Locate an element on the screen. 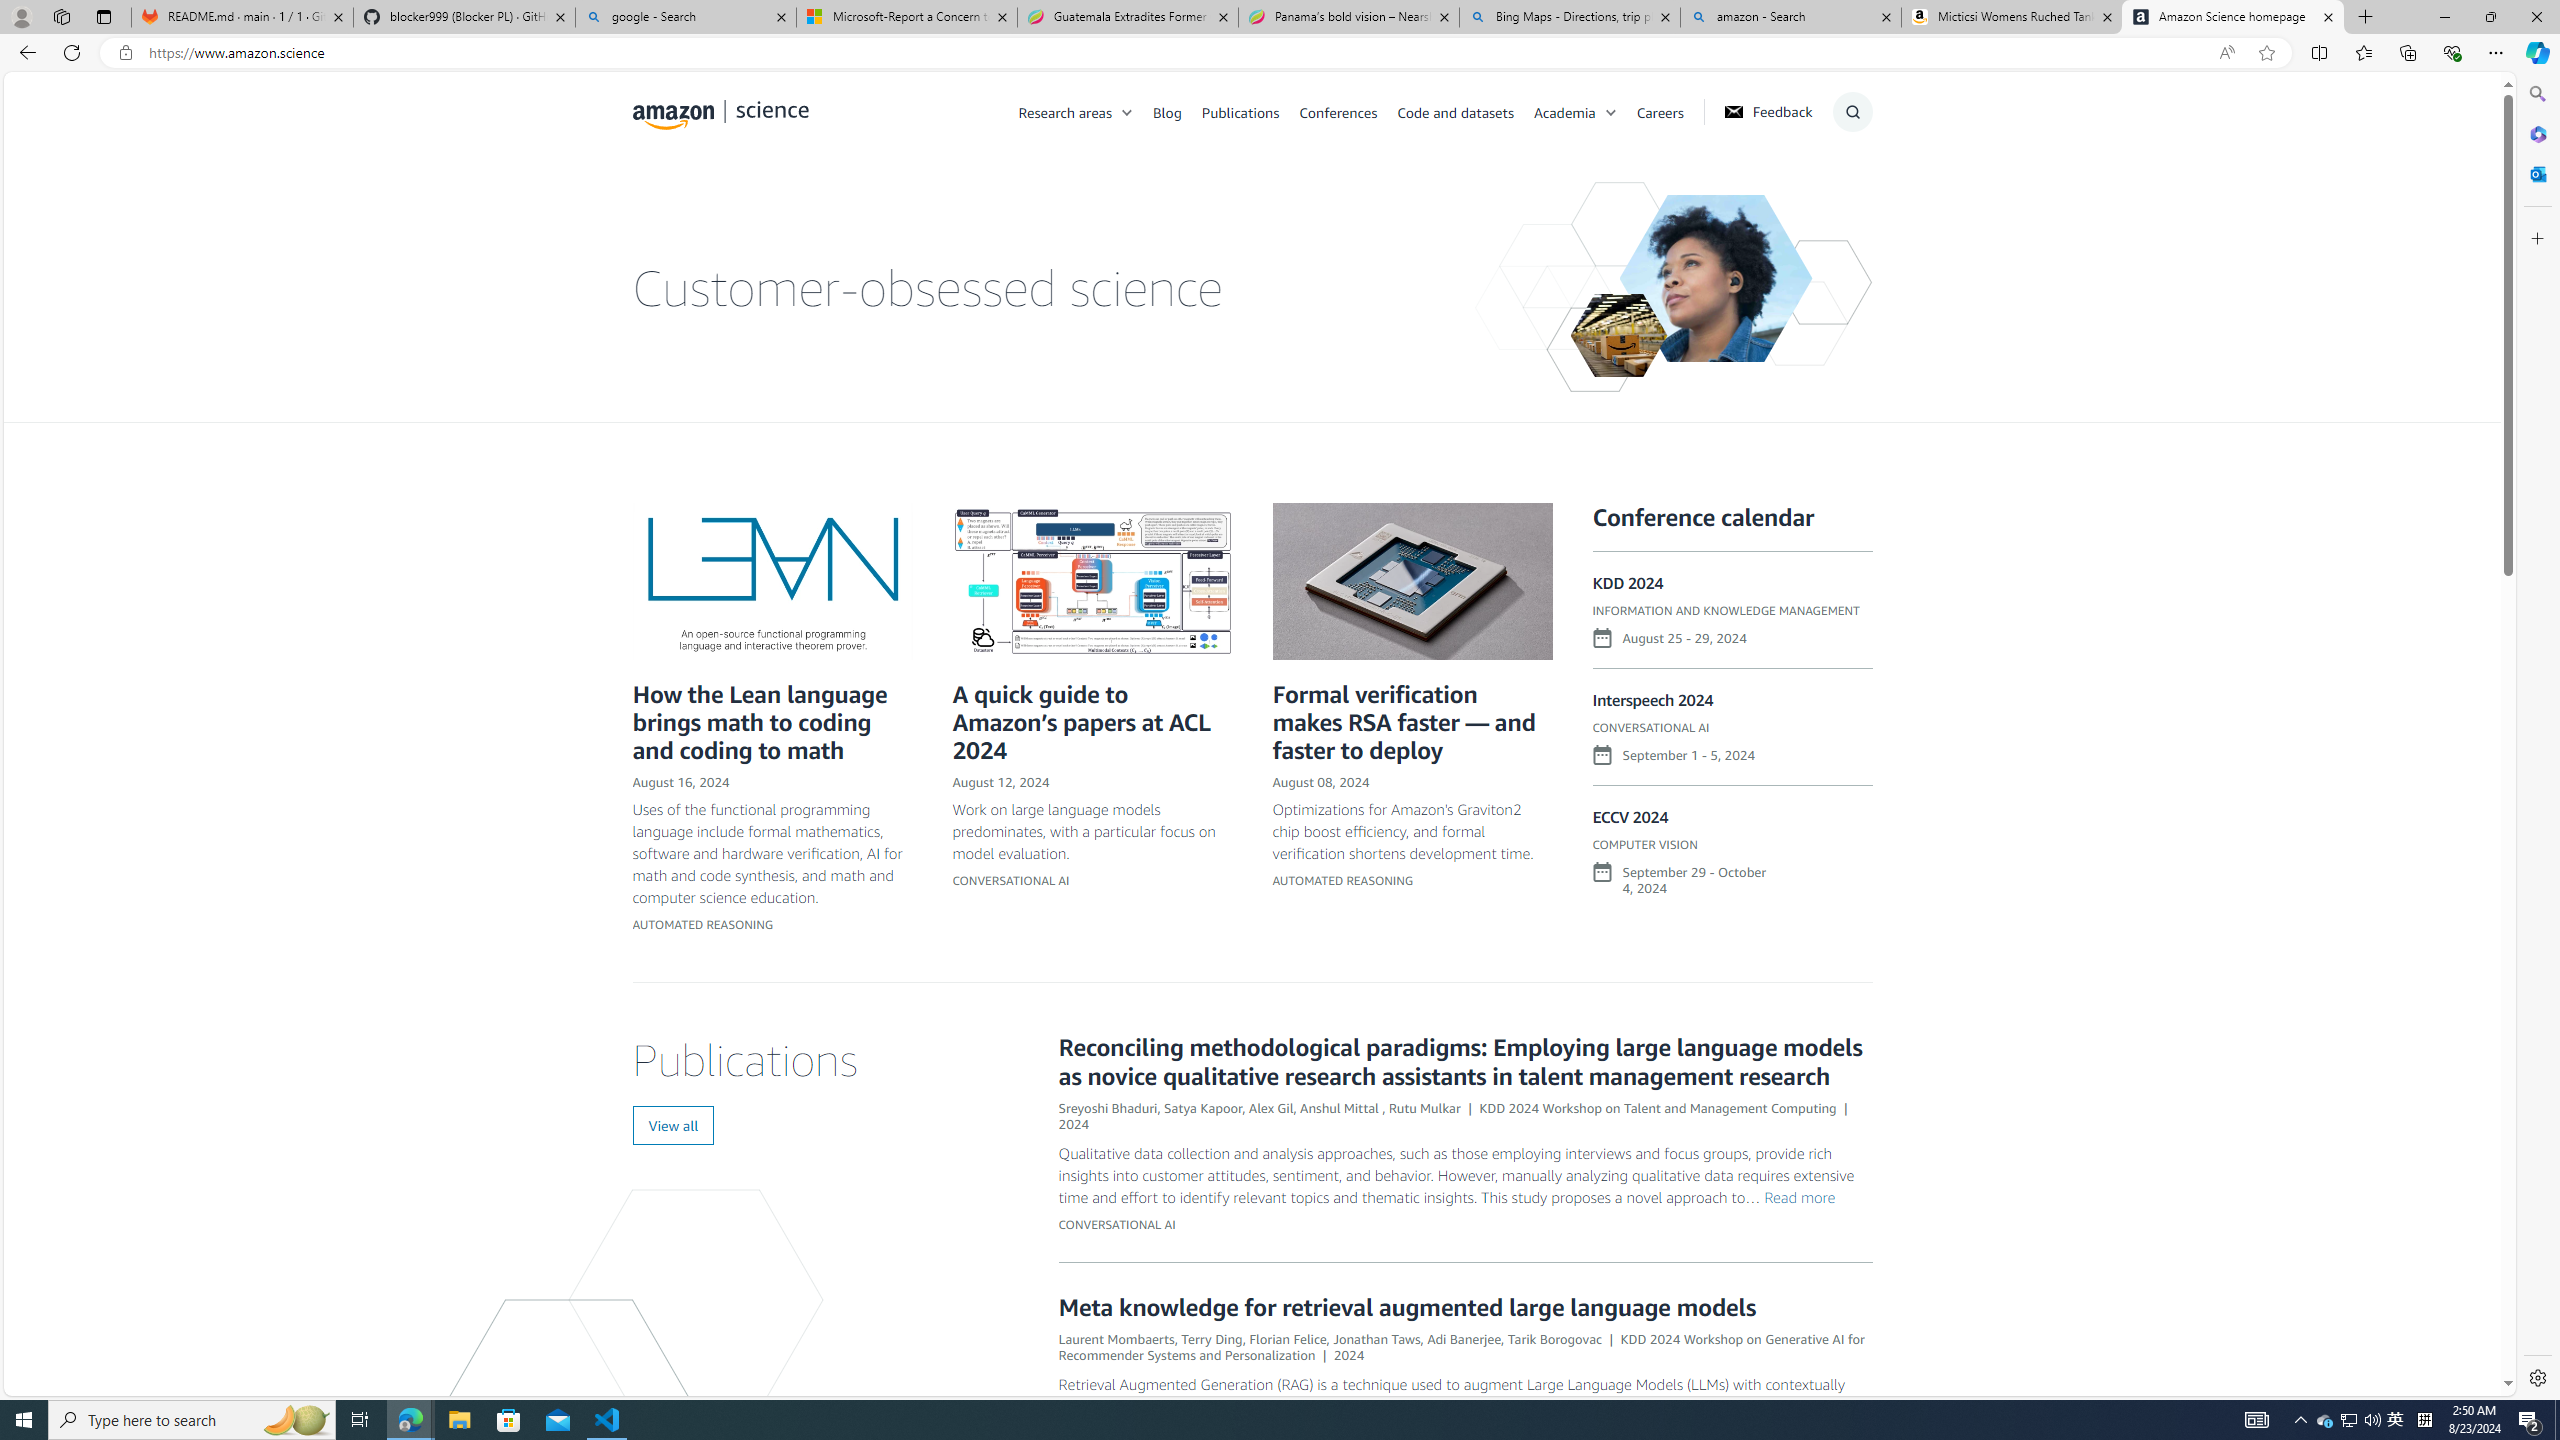 The height and width of the screenshot is (1440, 2560). Code and datasets is located at coordinates (1465, 111).